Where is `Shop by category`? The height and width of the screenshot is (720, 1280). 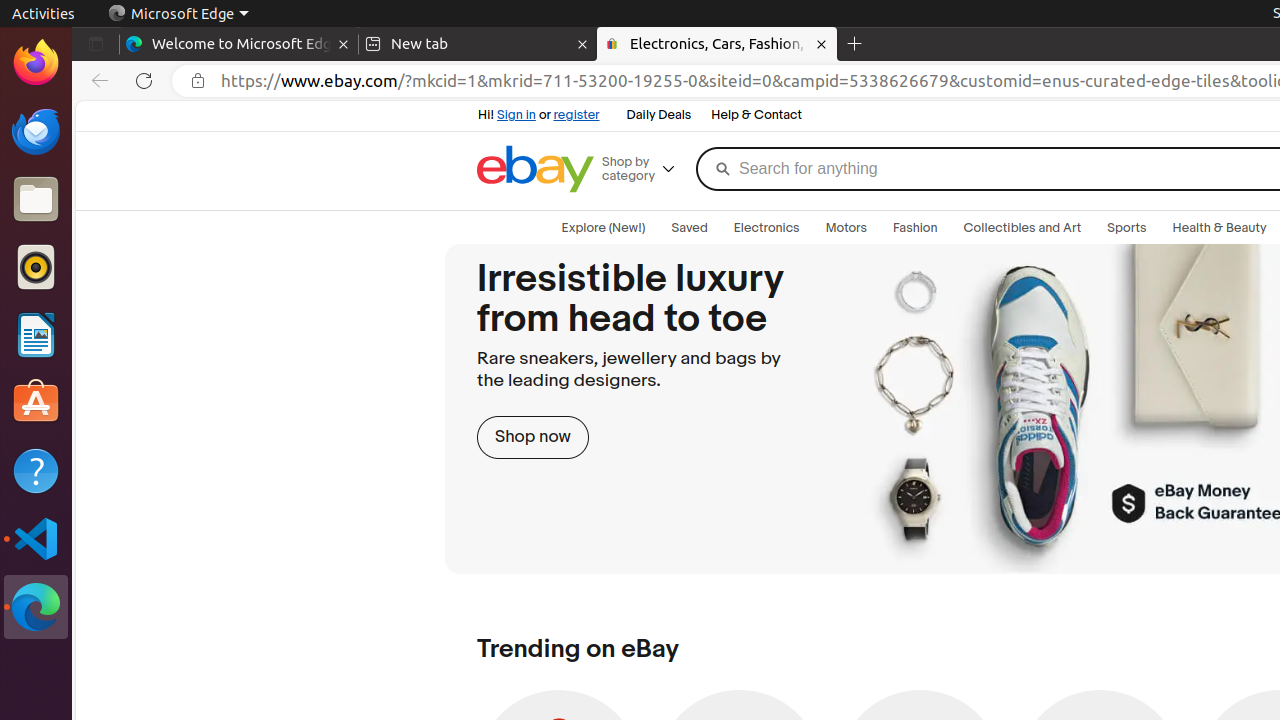 Shop by category is located at coordinates (646, 169).